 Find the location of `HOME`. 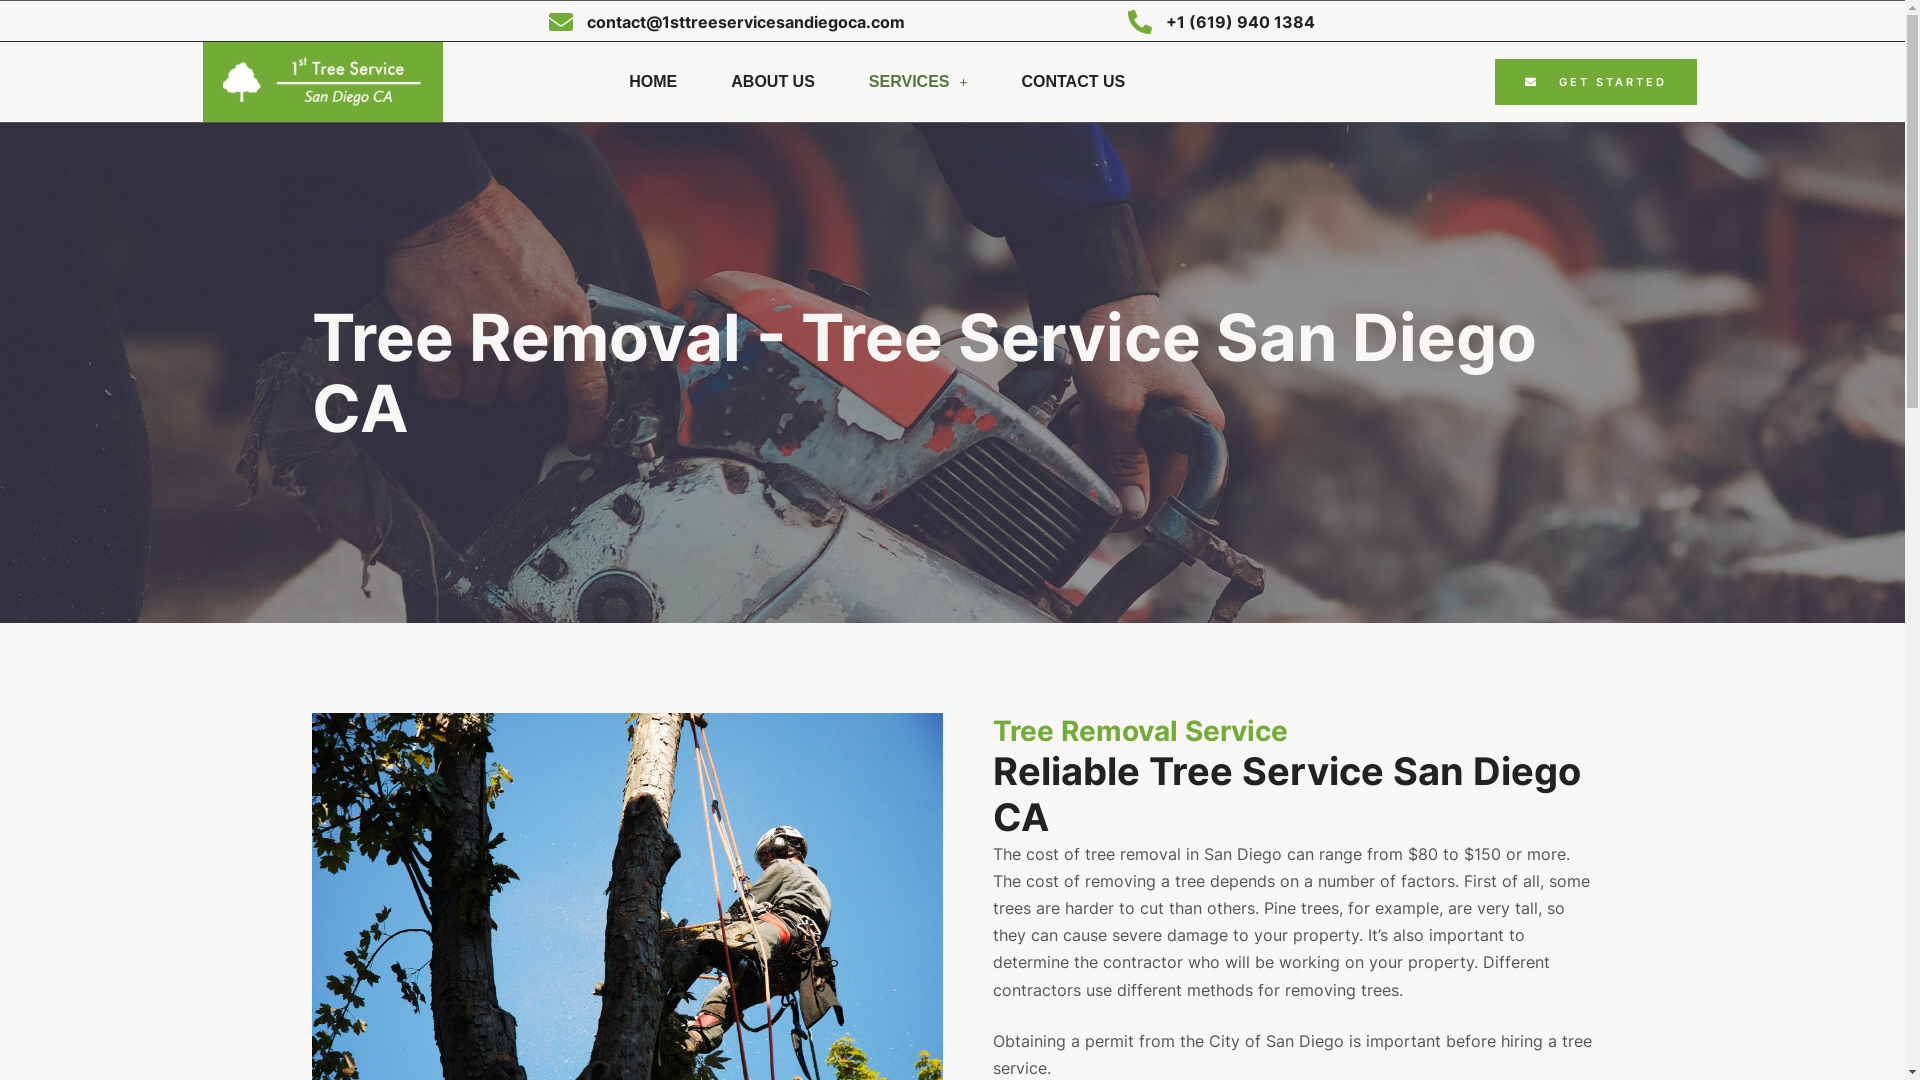

HOME is located at coordinates (653, 82).